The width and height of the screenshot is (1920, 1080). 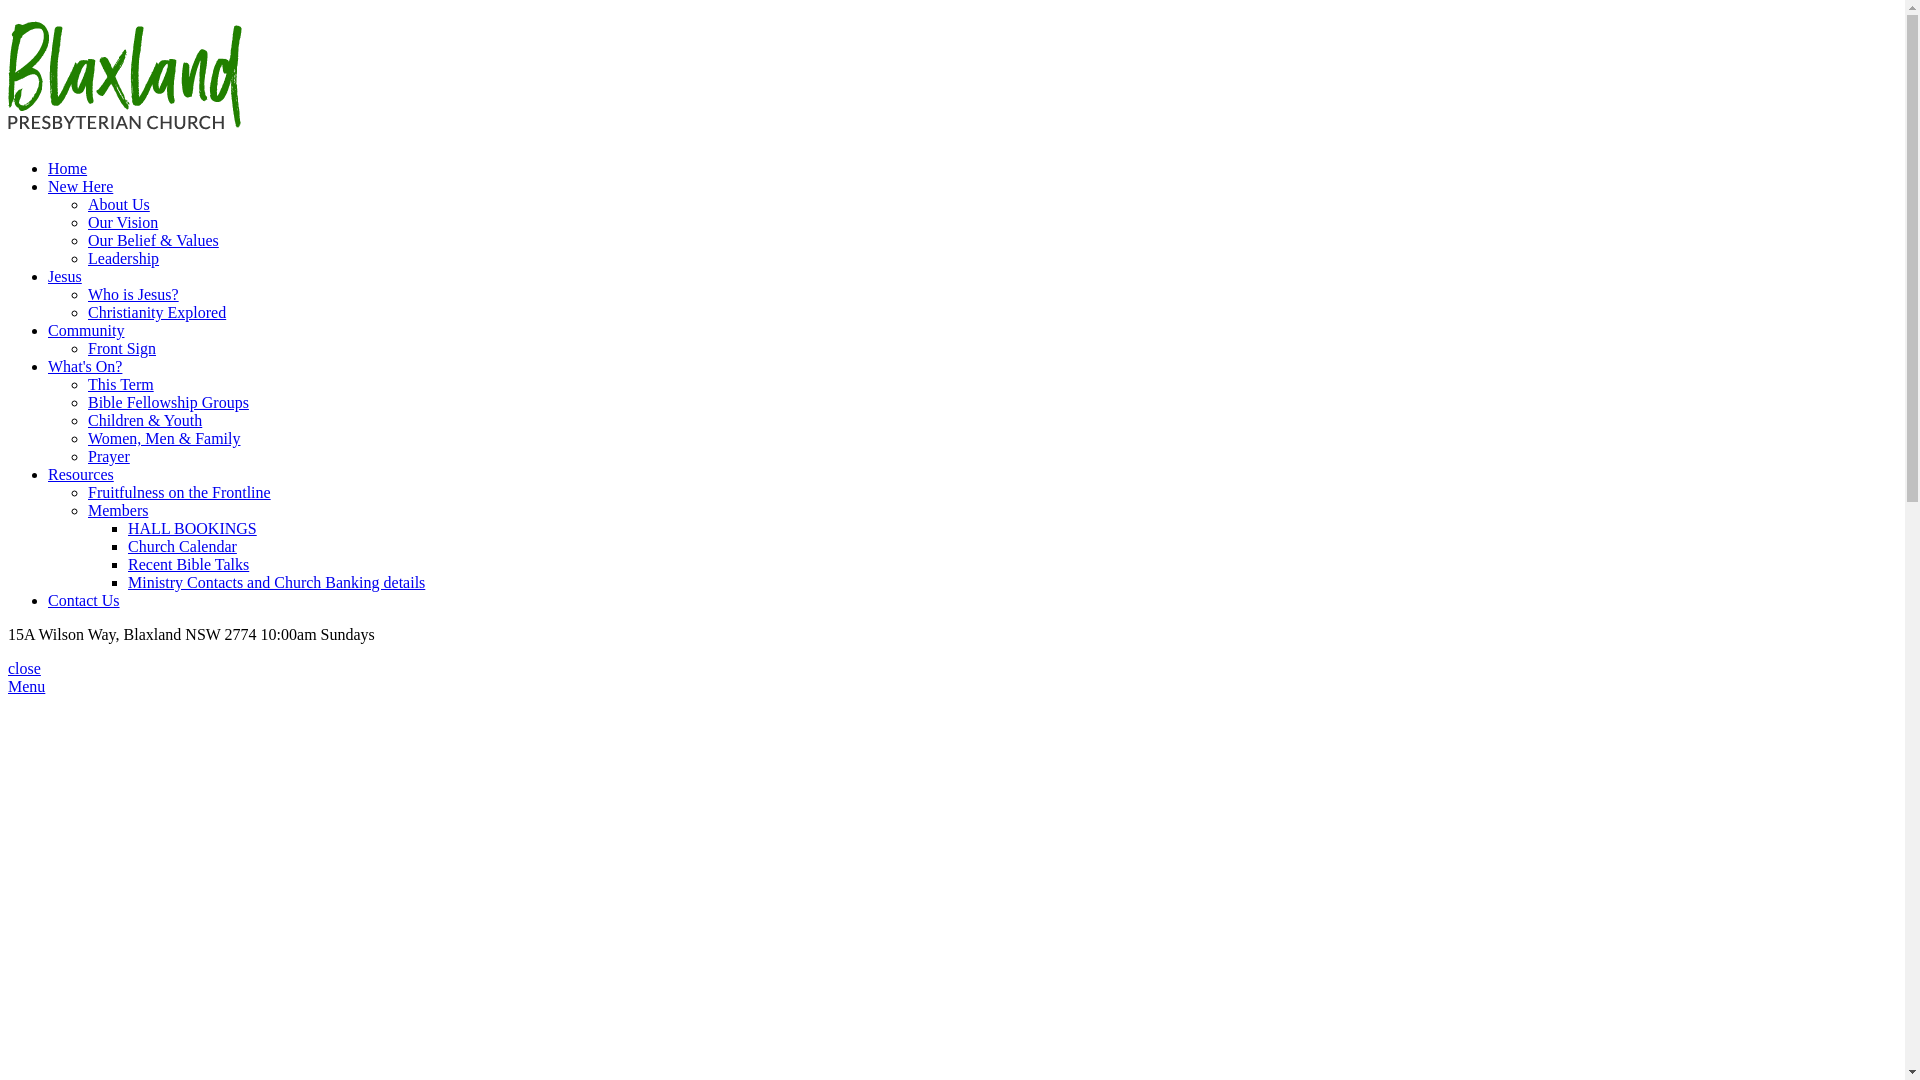 What do you see at coordinates (24, 668) in the screenshot?
I see `close` at bounding box center [24, 668].